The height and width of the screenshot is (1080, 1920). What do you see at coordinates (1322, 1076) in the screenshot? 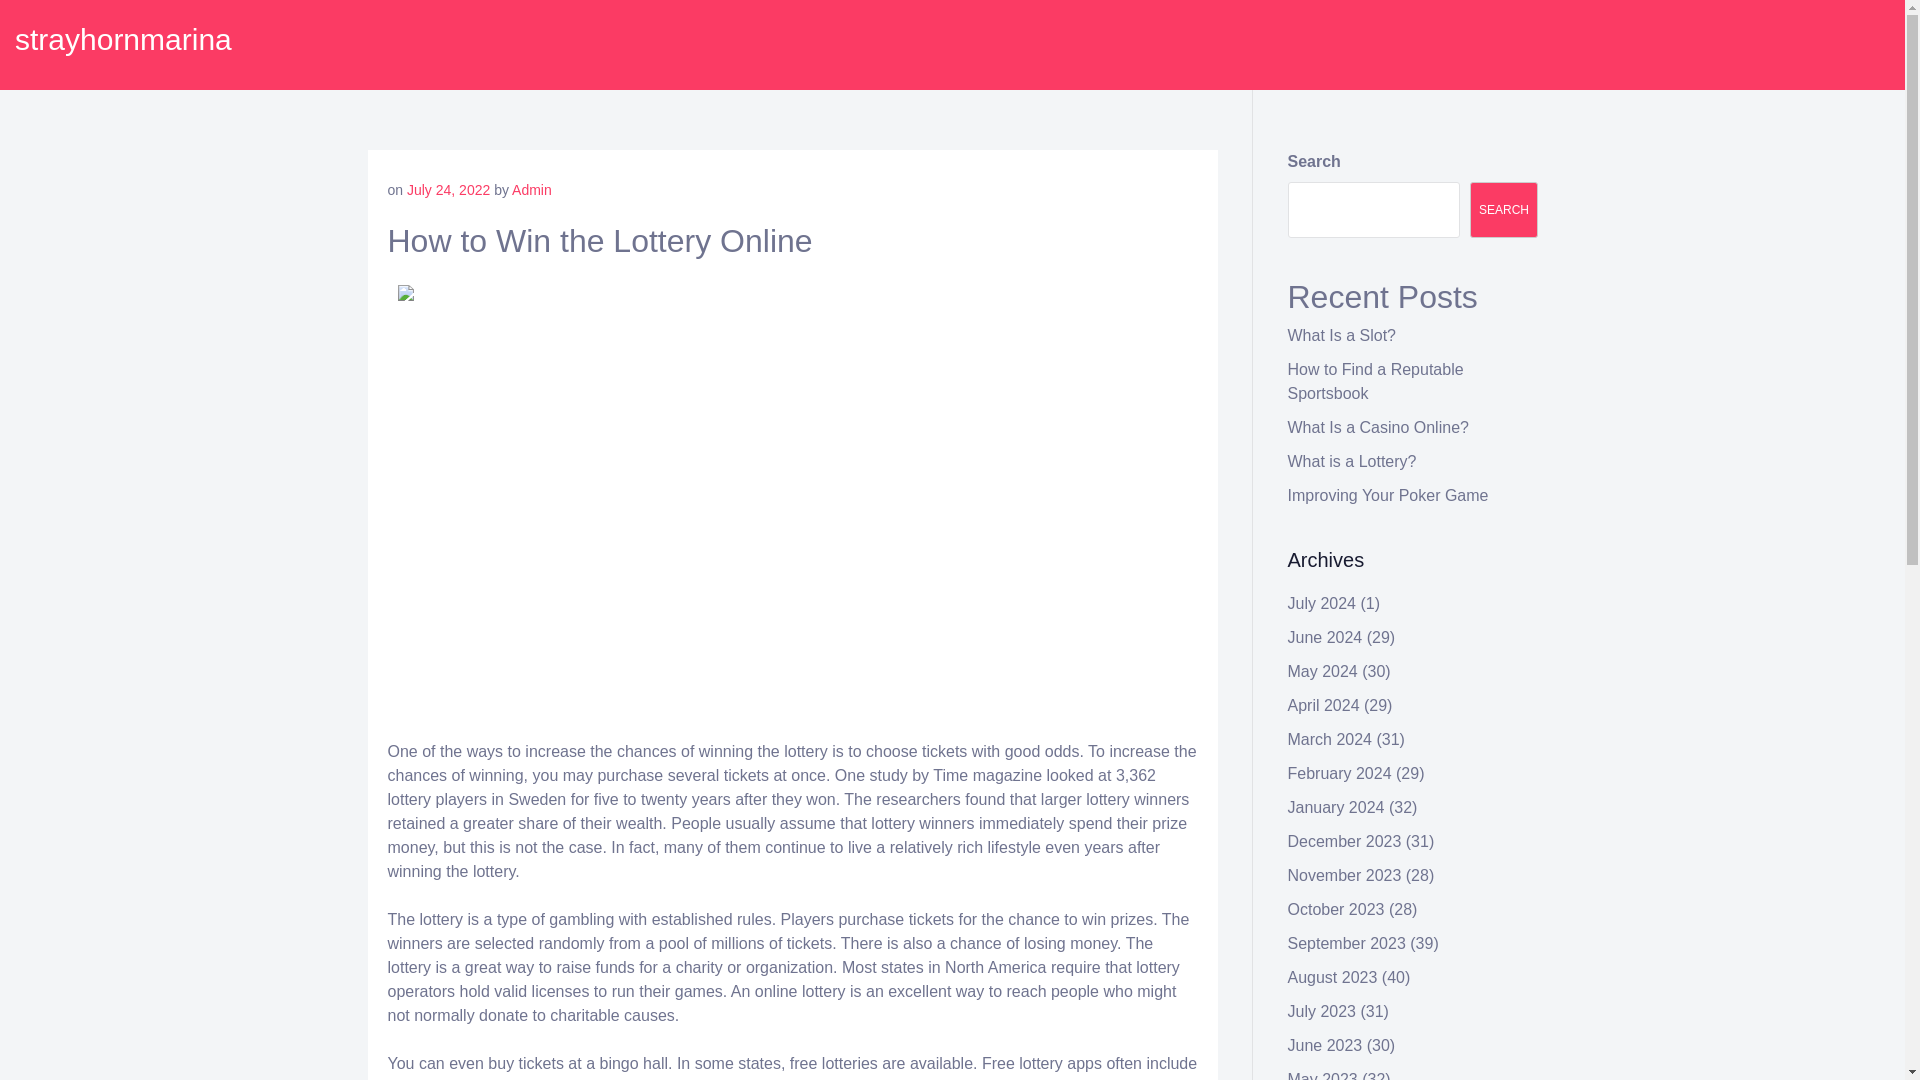
I see `May 2023` at bounding box center [1322, 1076].